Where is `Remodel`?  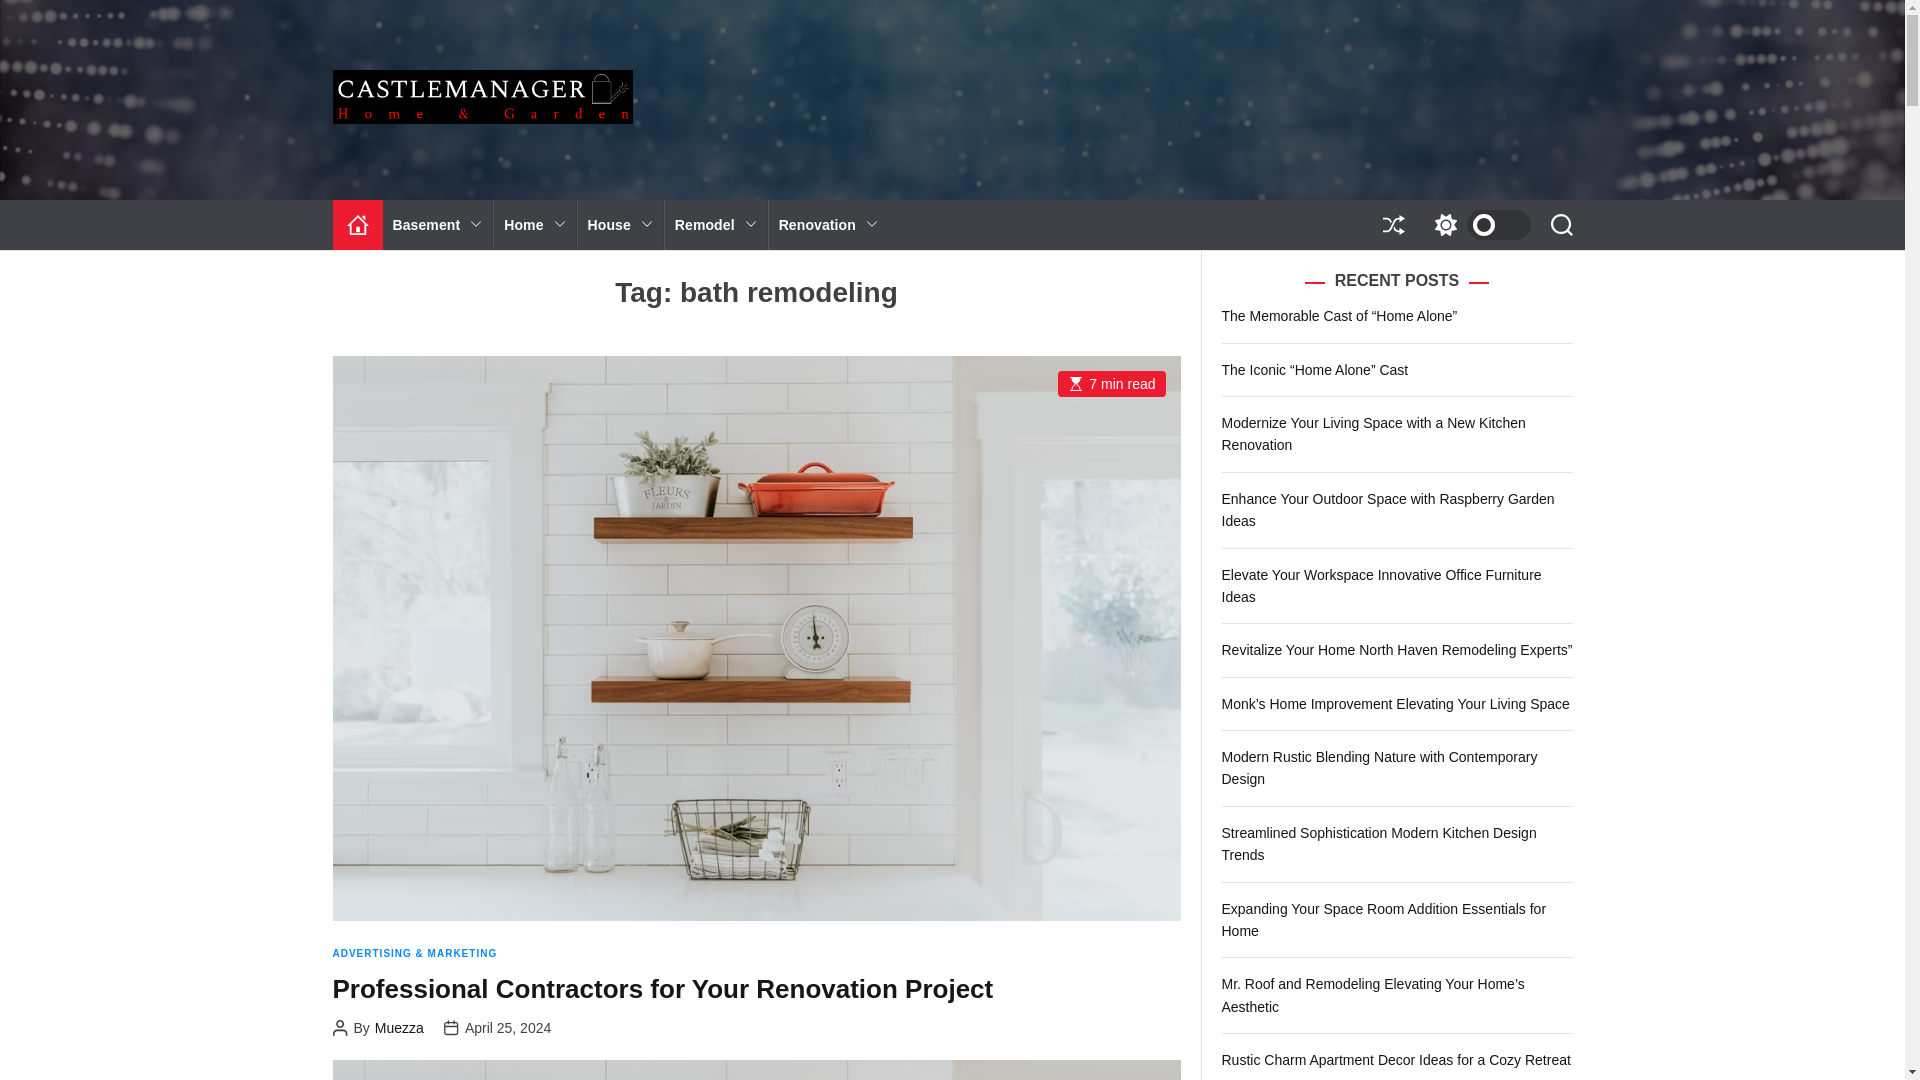 Remodel is located at coordinates (716, 224).